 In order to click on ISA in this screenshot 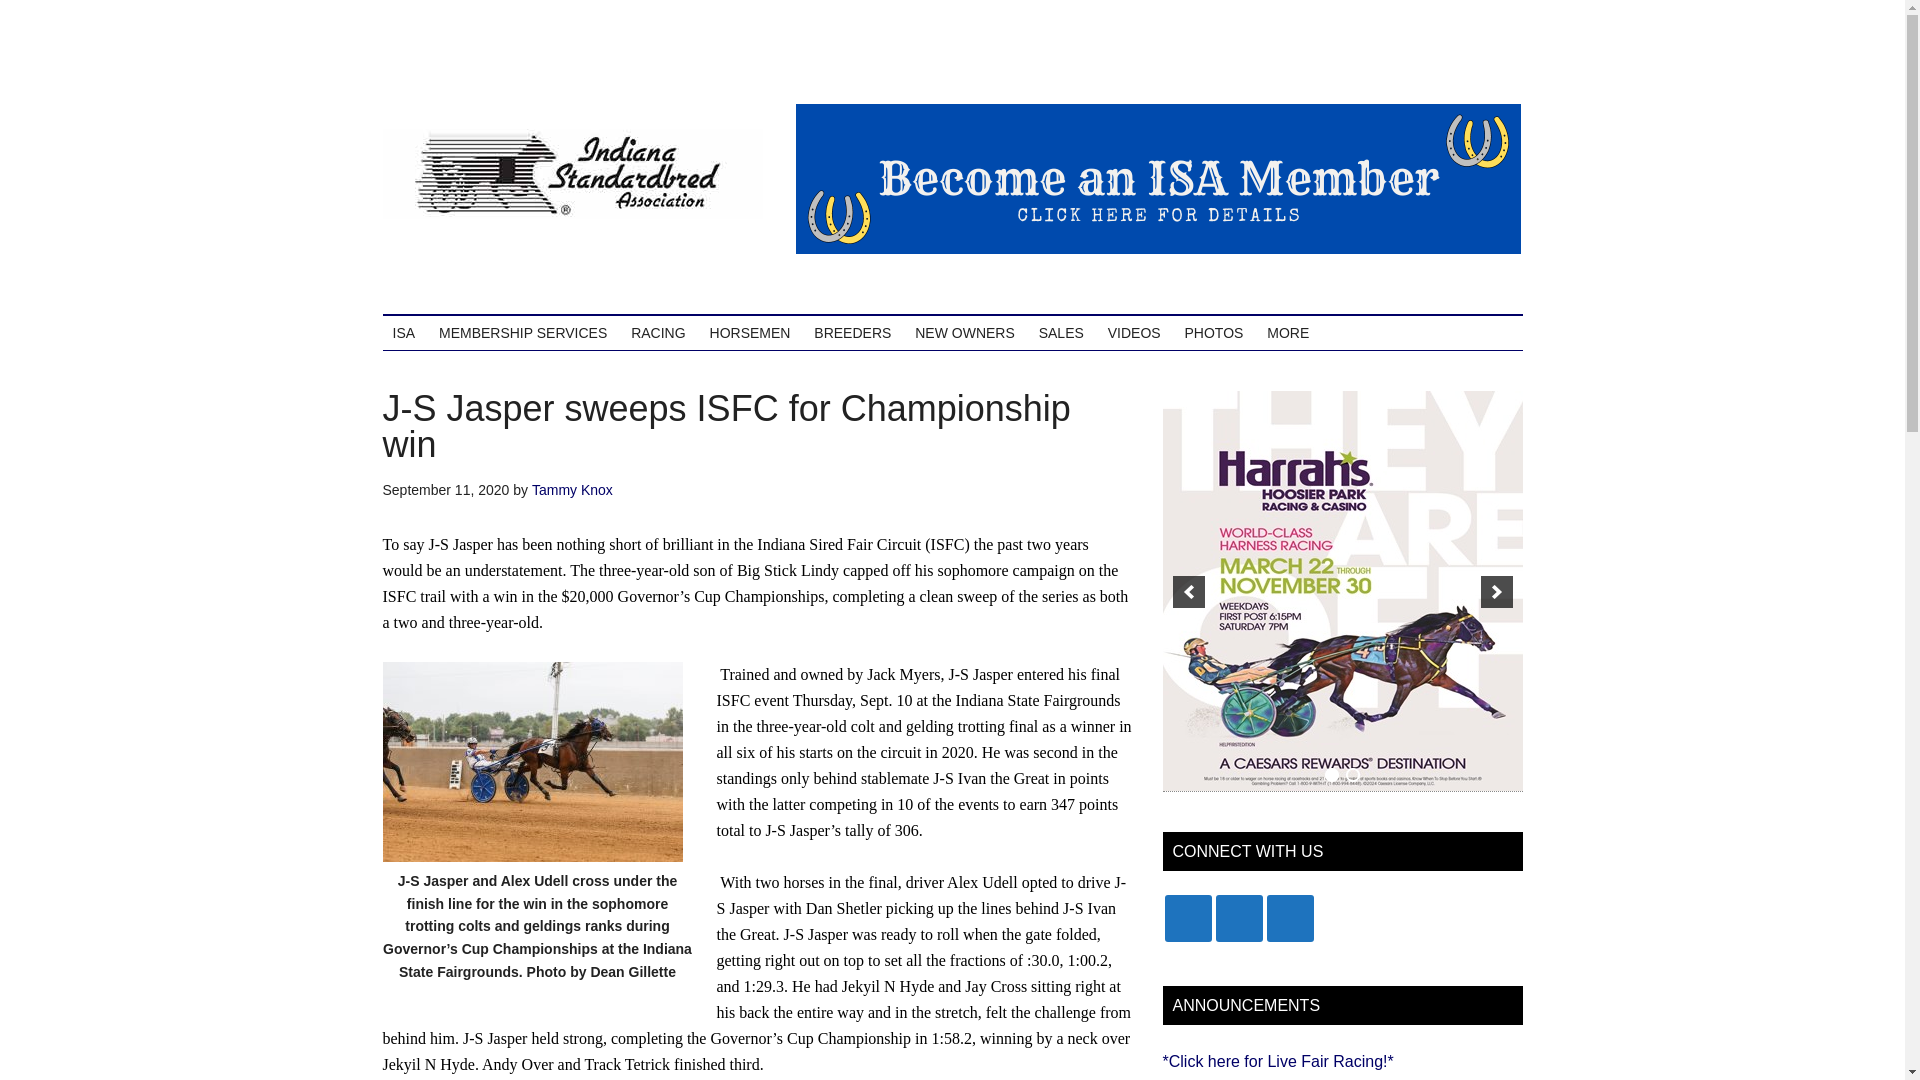, I will do `click(403, 332)`.